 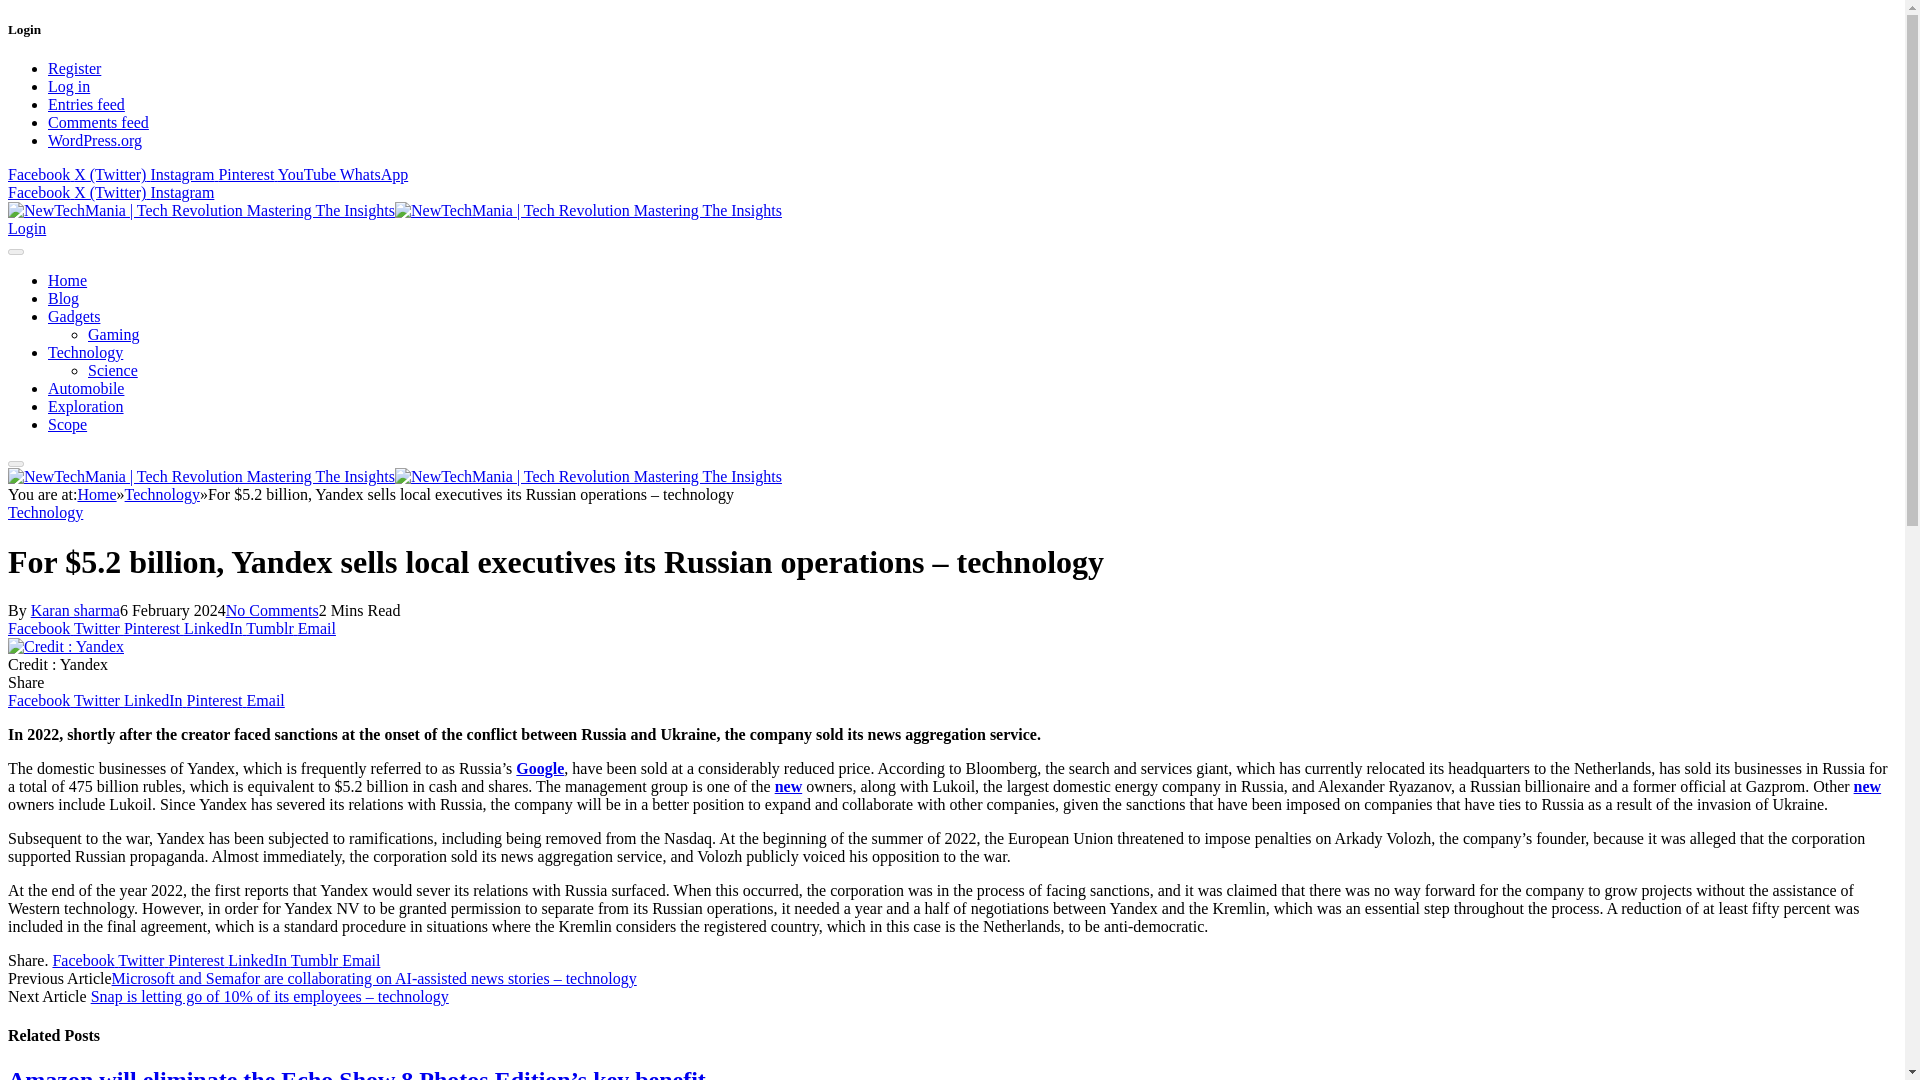 I want to click on WordPress.org, so click(x=95, y=140).